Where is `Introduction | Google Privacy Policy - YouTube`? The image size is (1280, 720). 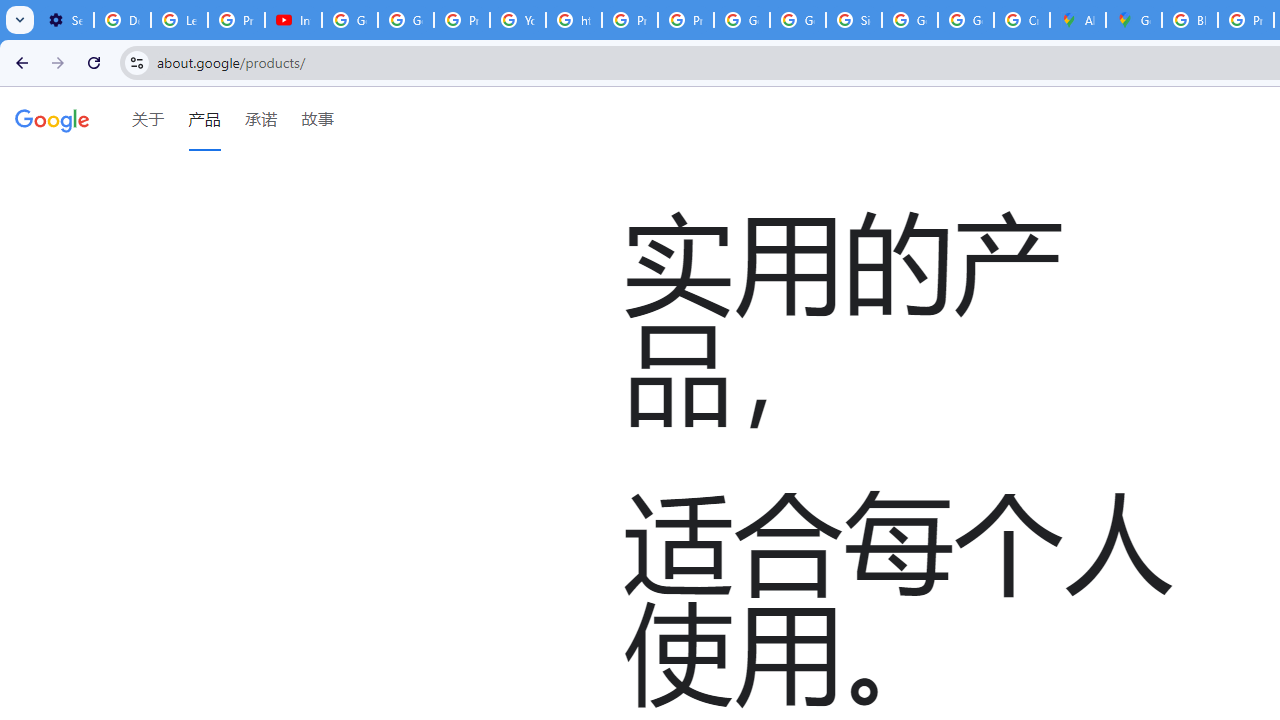 Introduction | Google Privacy Policy - YouTube is located at coordinates (294, 20).